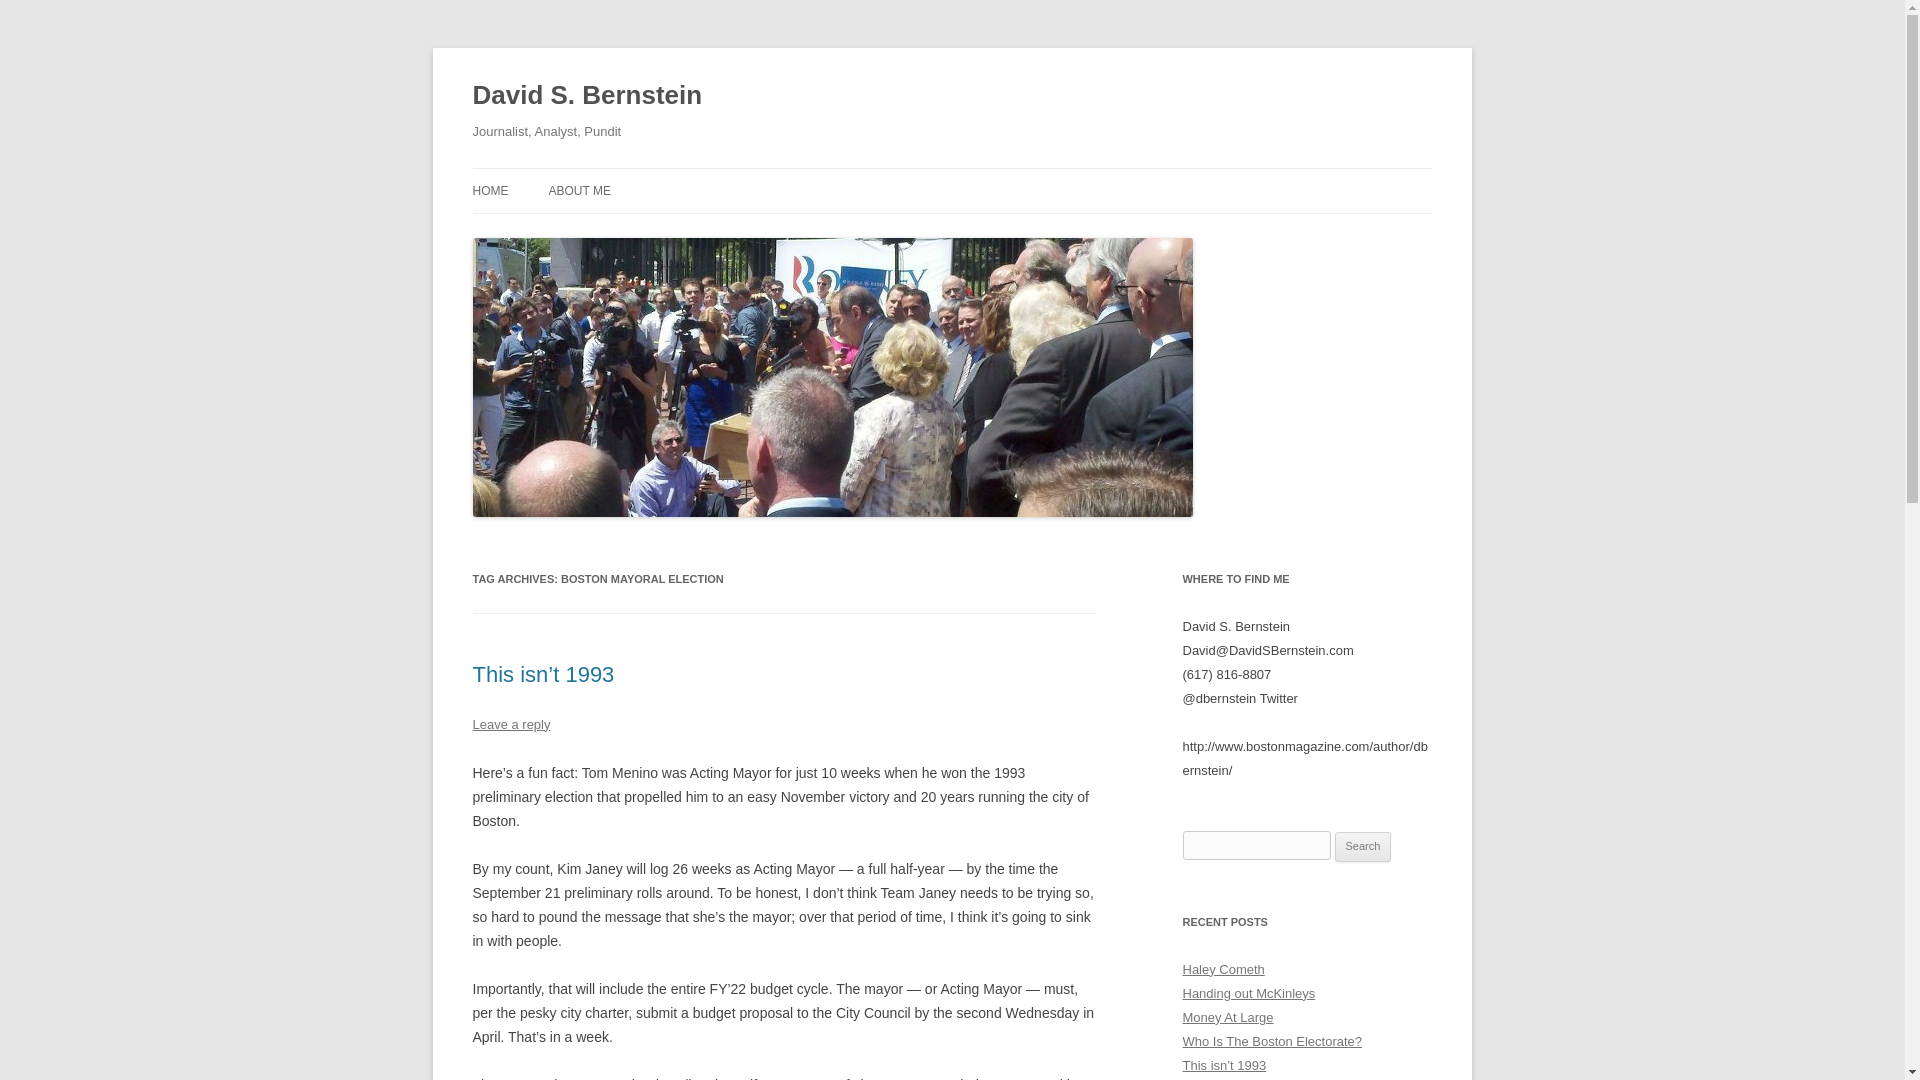 This screenshot has width=1920, height=1080. Describe the element at coordinates (1222, 970) in the screenshot. I see `Haley Cometh` at that location.